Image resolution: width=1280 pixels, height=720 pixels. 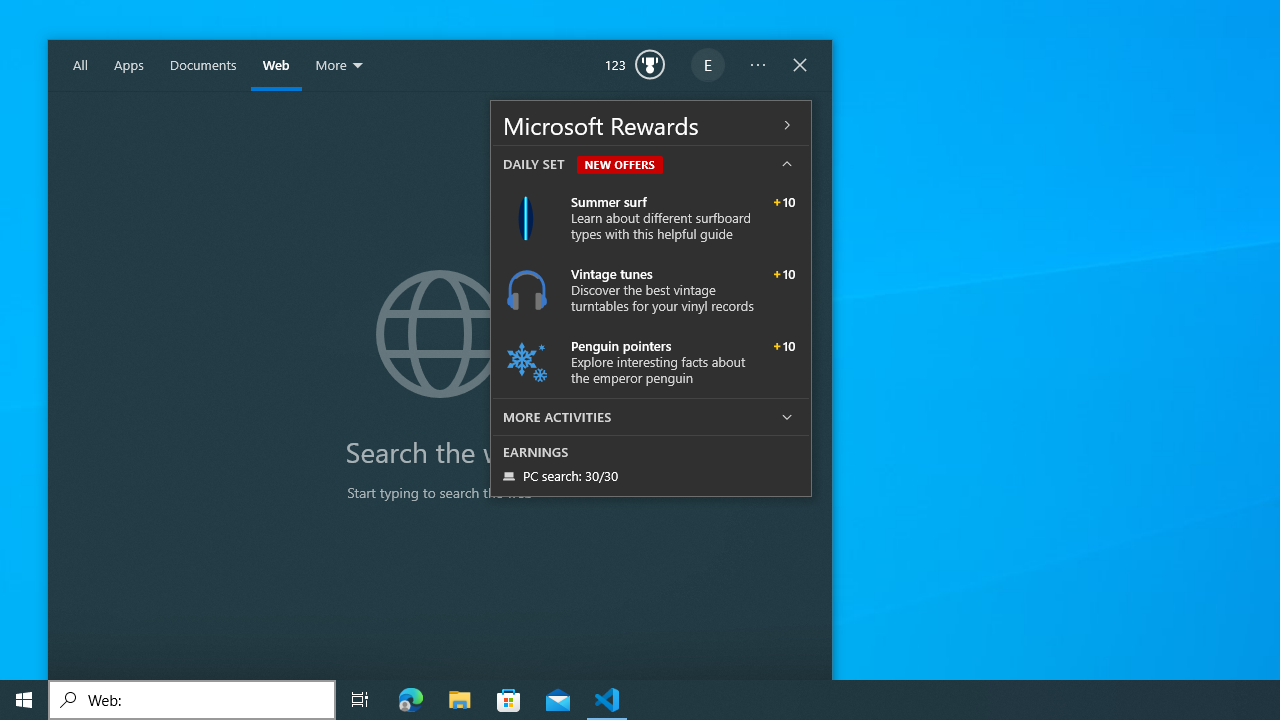 I want to click on Search box, so click(x=192, y=700).